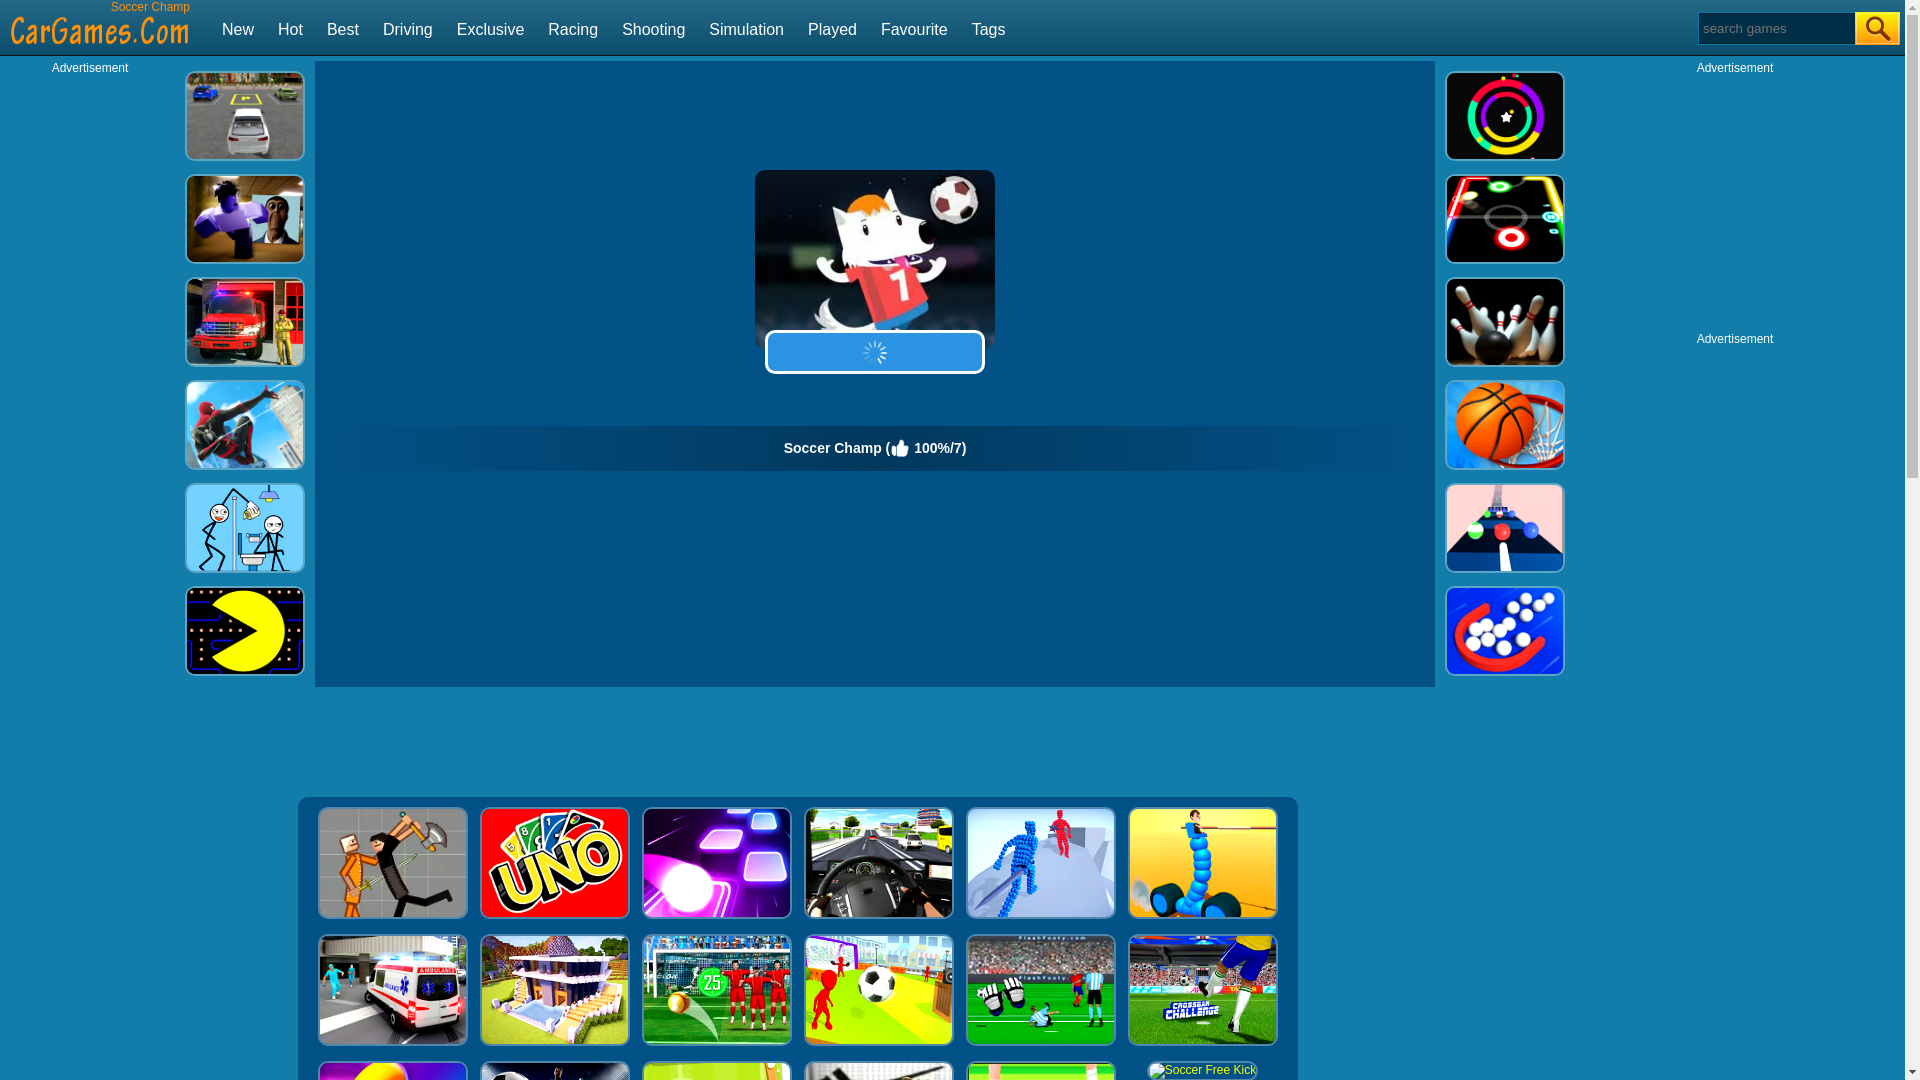  Describe the element at coordinates (572, 28) in the screenshot. I see `Racing` at that location.